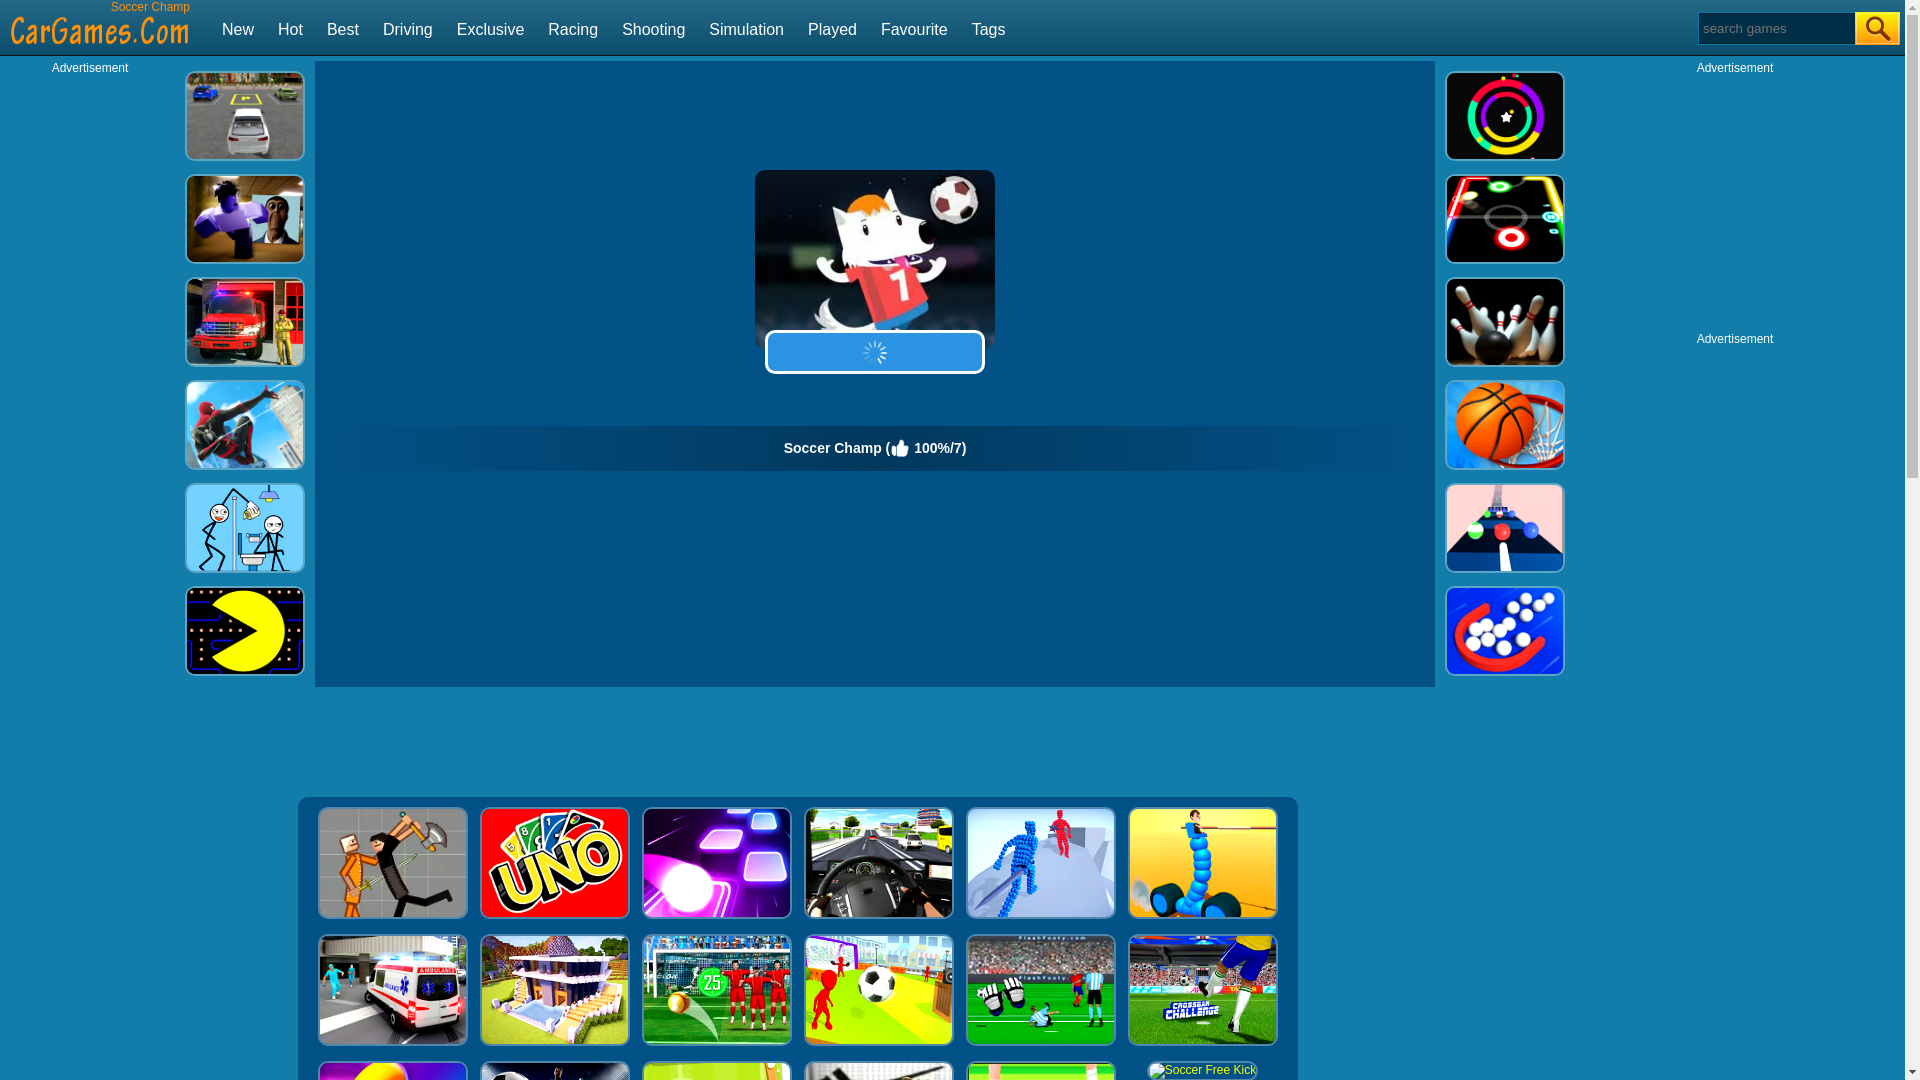  Describe the element at coordinates (572, 28) in the screenshot. I see `Racing` at that location.